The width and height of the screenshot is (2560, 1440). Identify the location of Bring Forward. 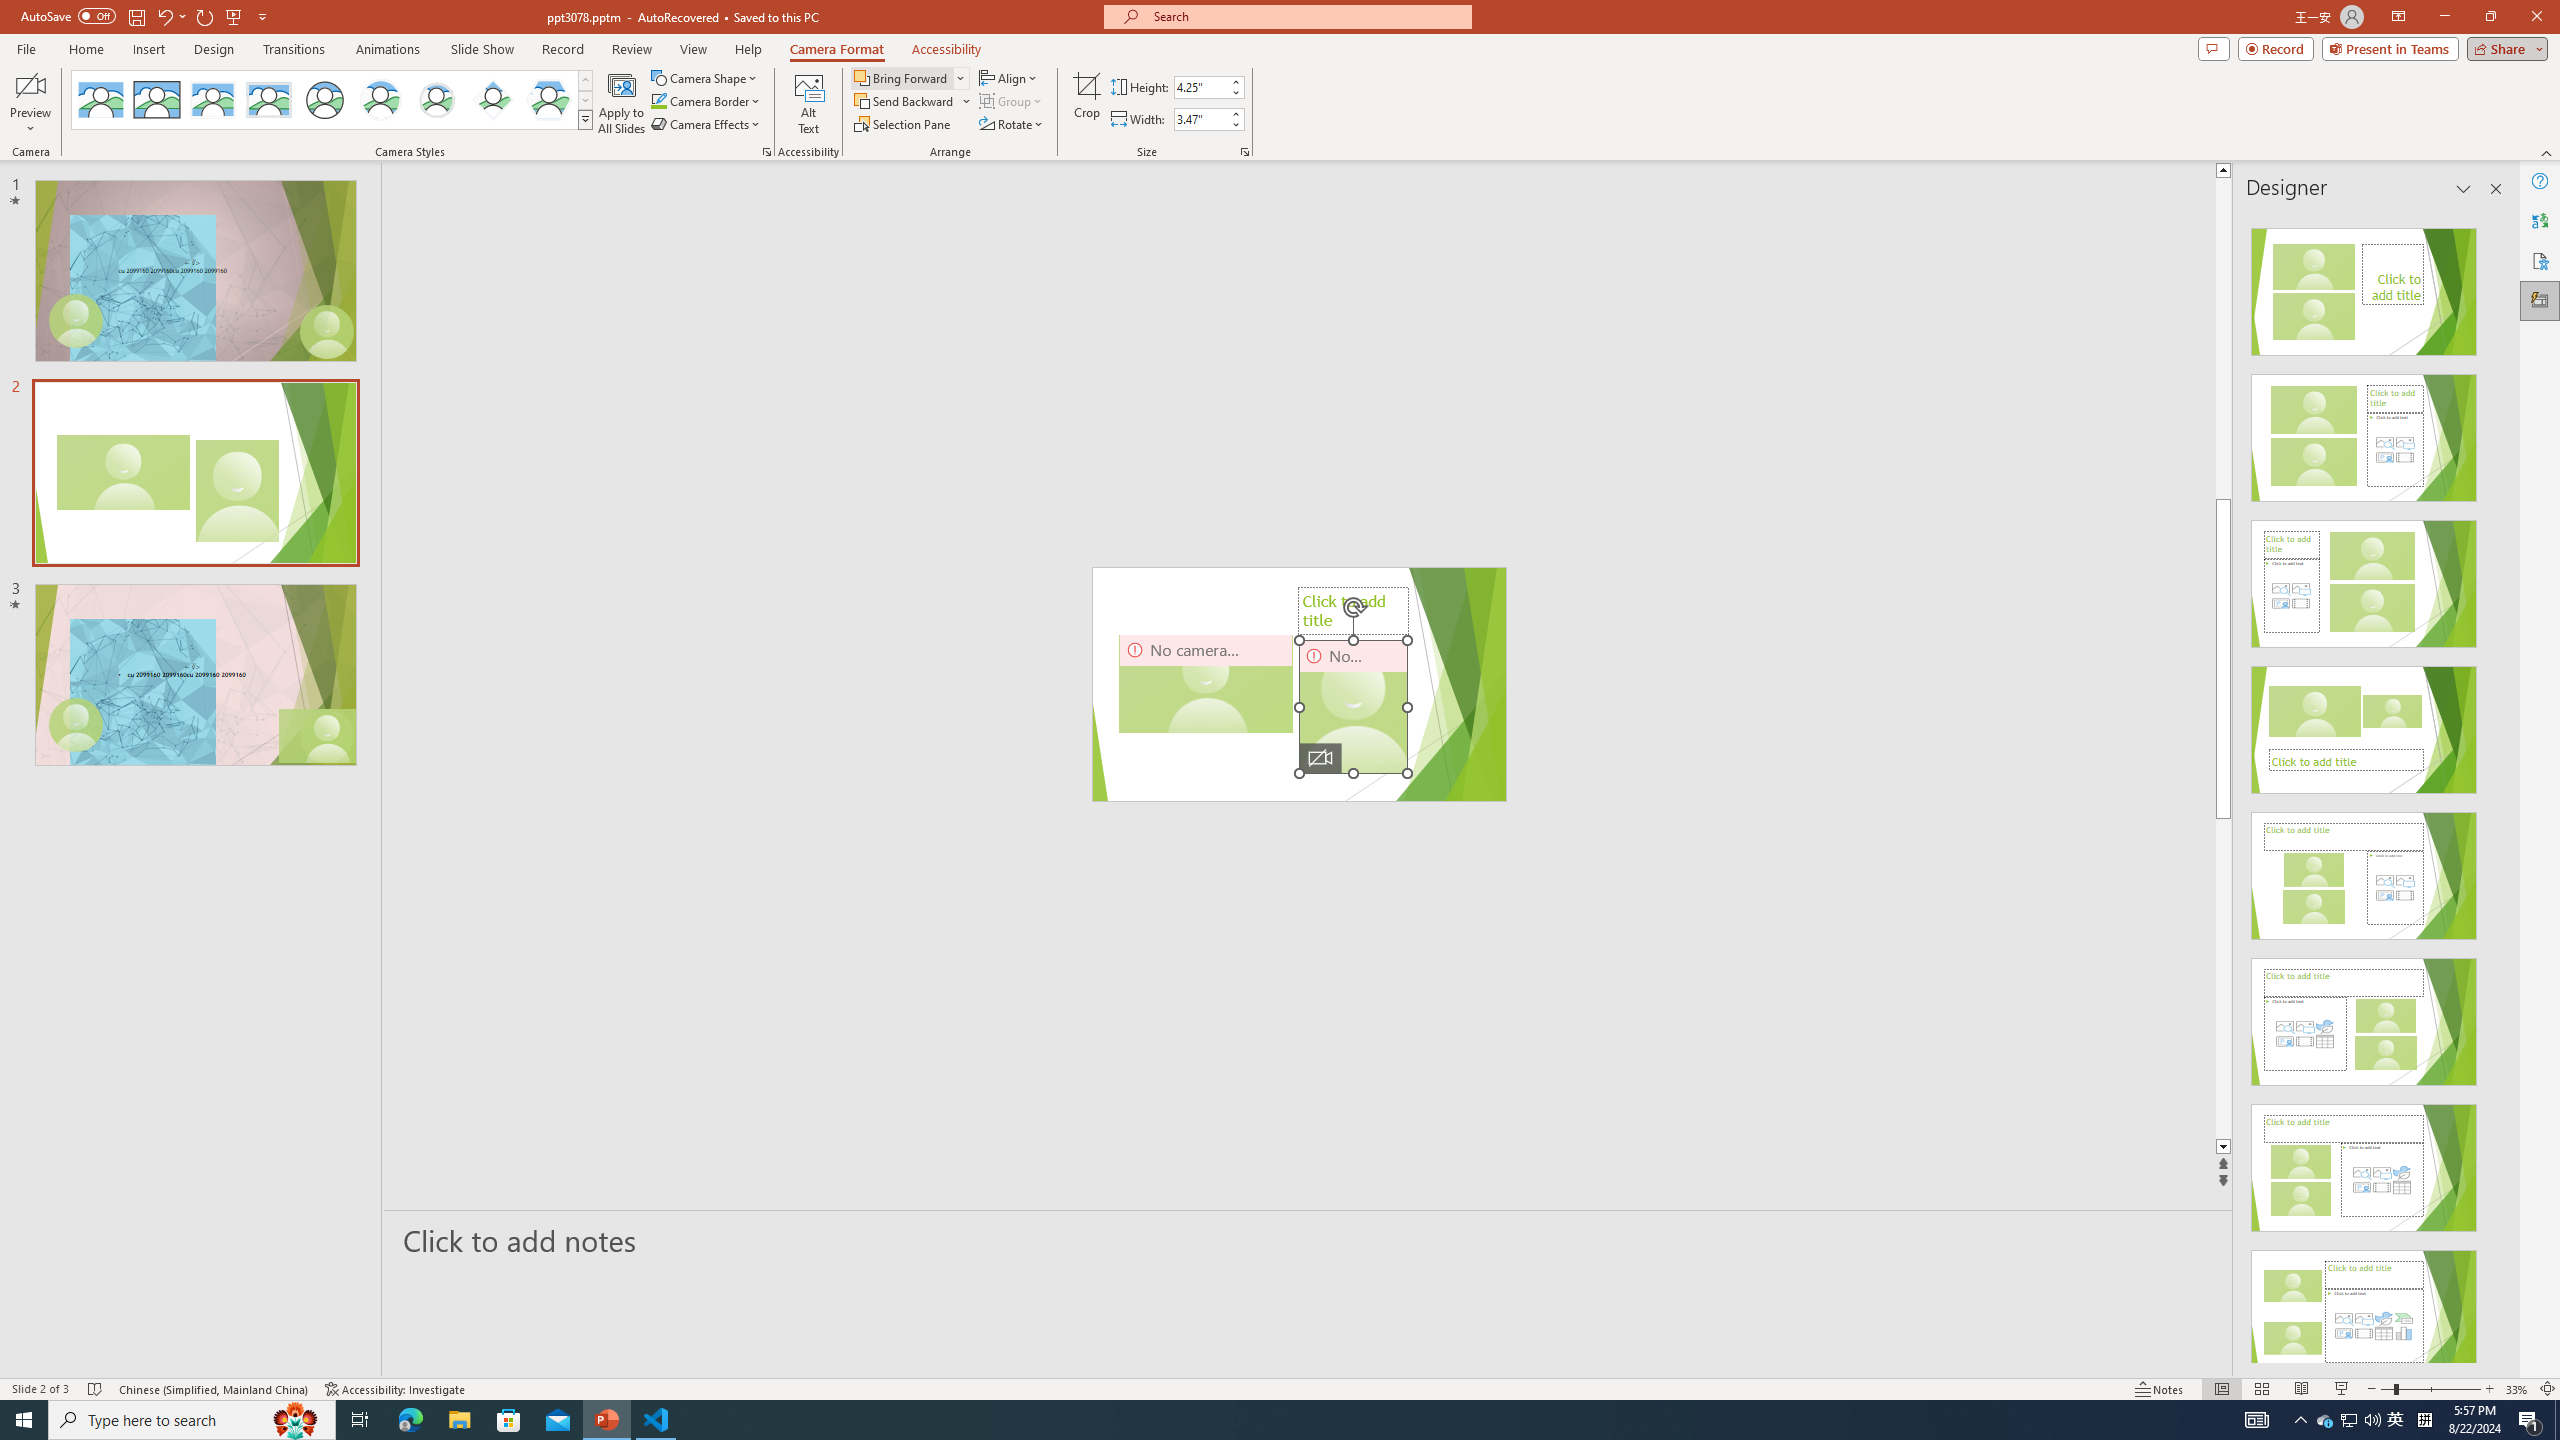
(910, 78).